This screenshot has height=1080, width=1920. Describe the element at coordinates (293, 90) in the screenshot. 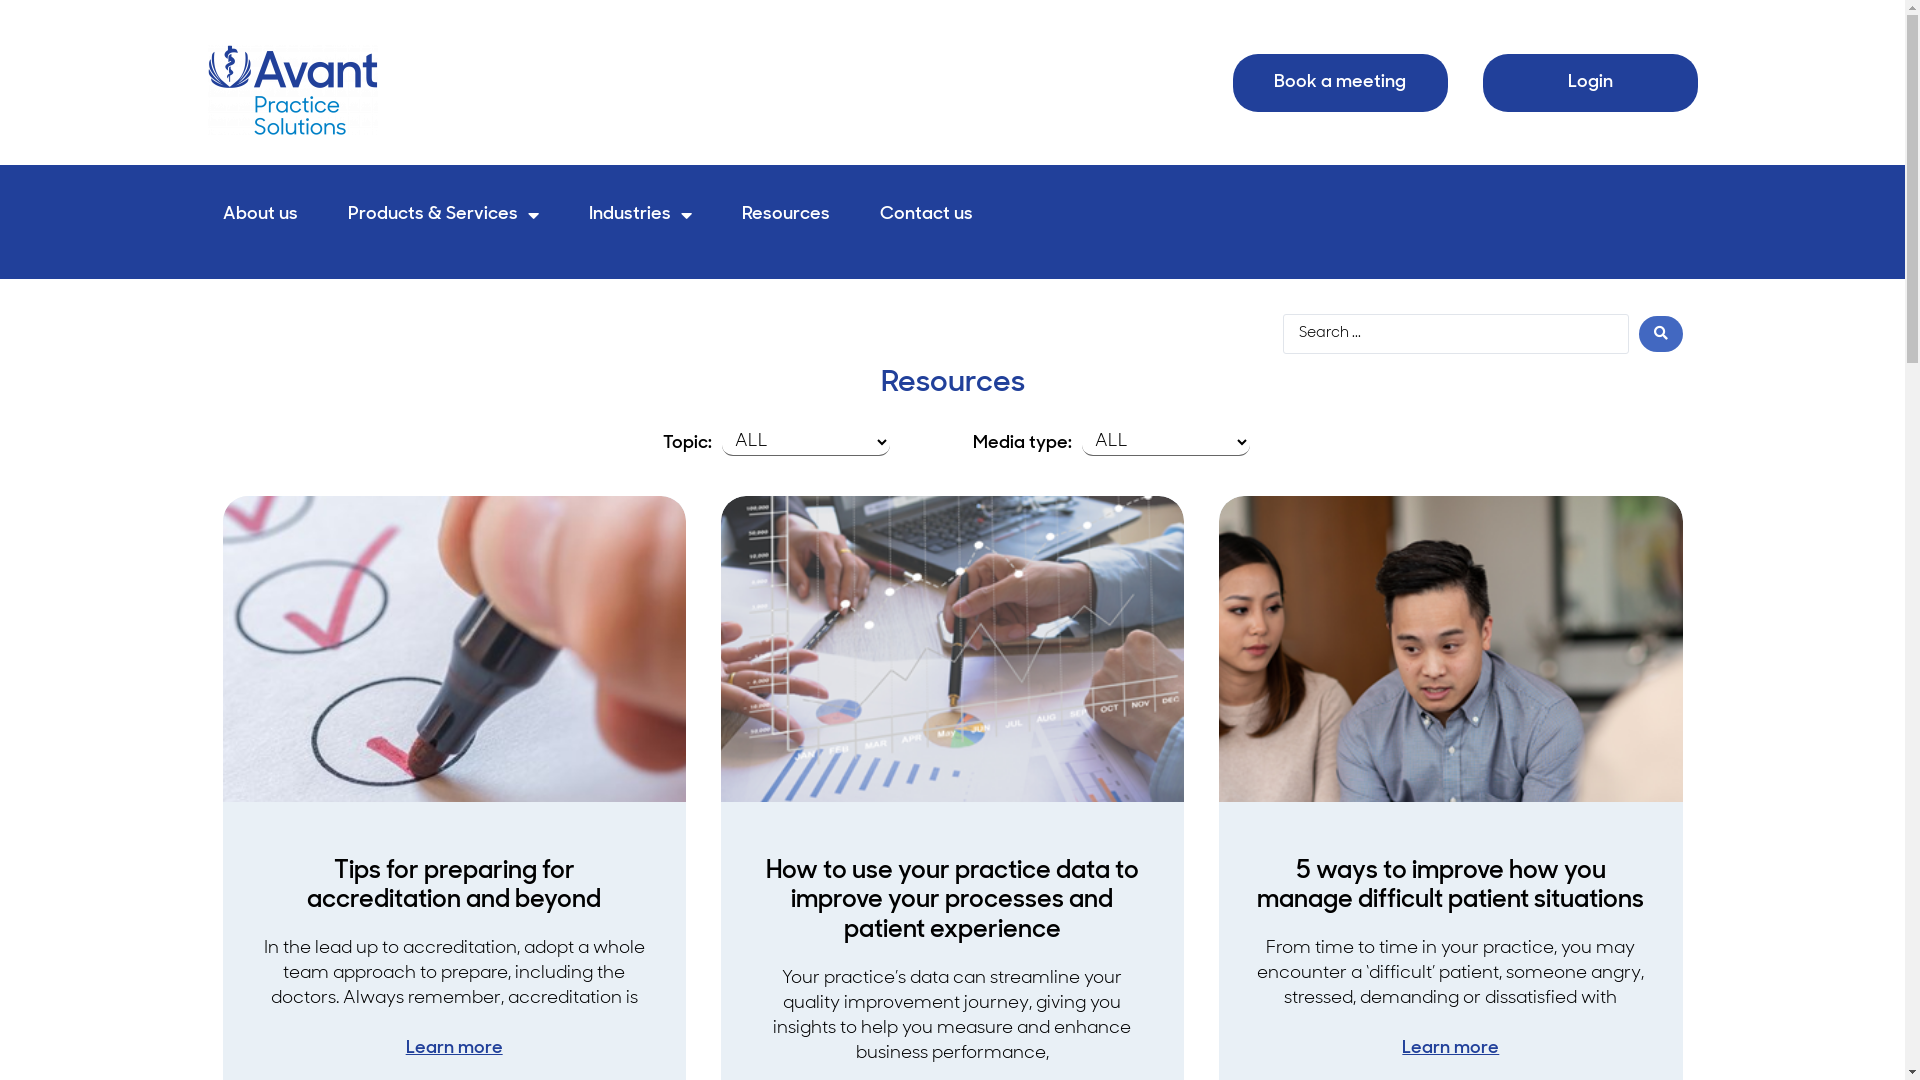

I see `Avant_Practice Solutions_Logo_RGB-cropped` at that location.